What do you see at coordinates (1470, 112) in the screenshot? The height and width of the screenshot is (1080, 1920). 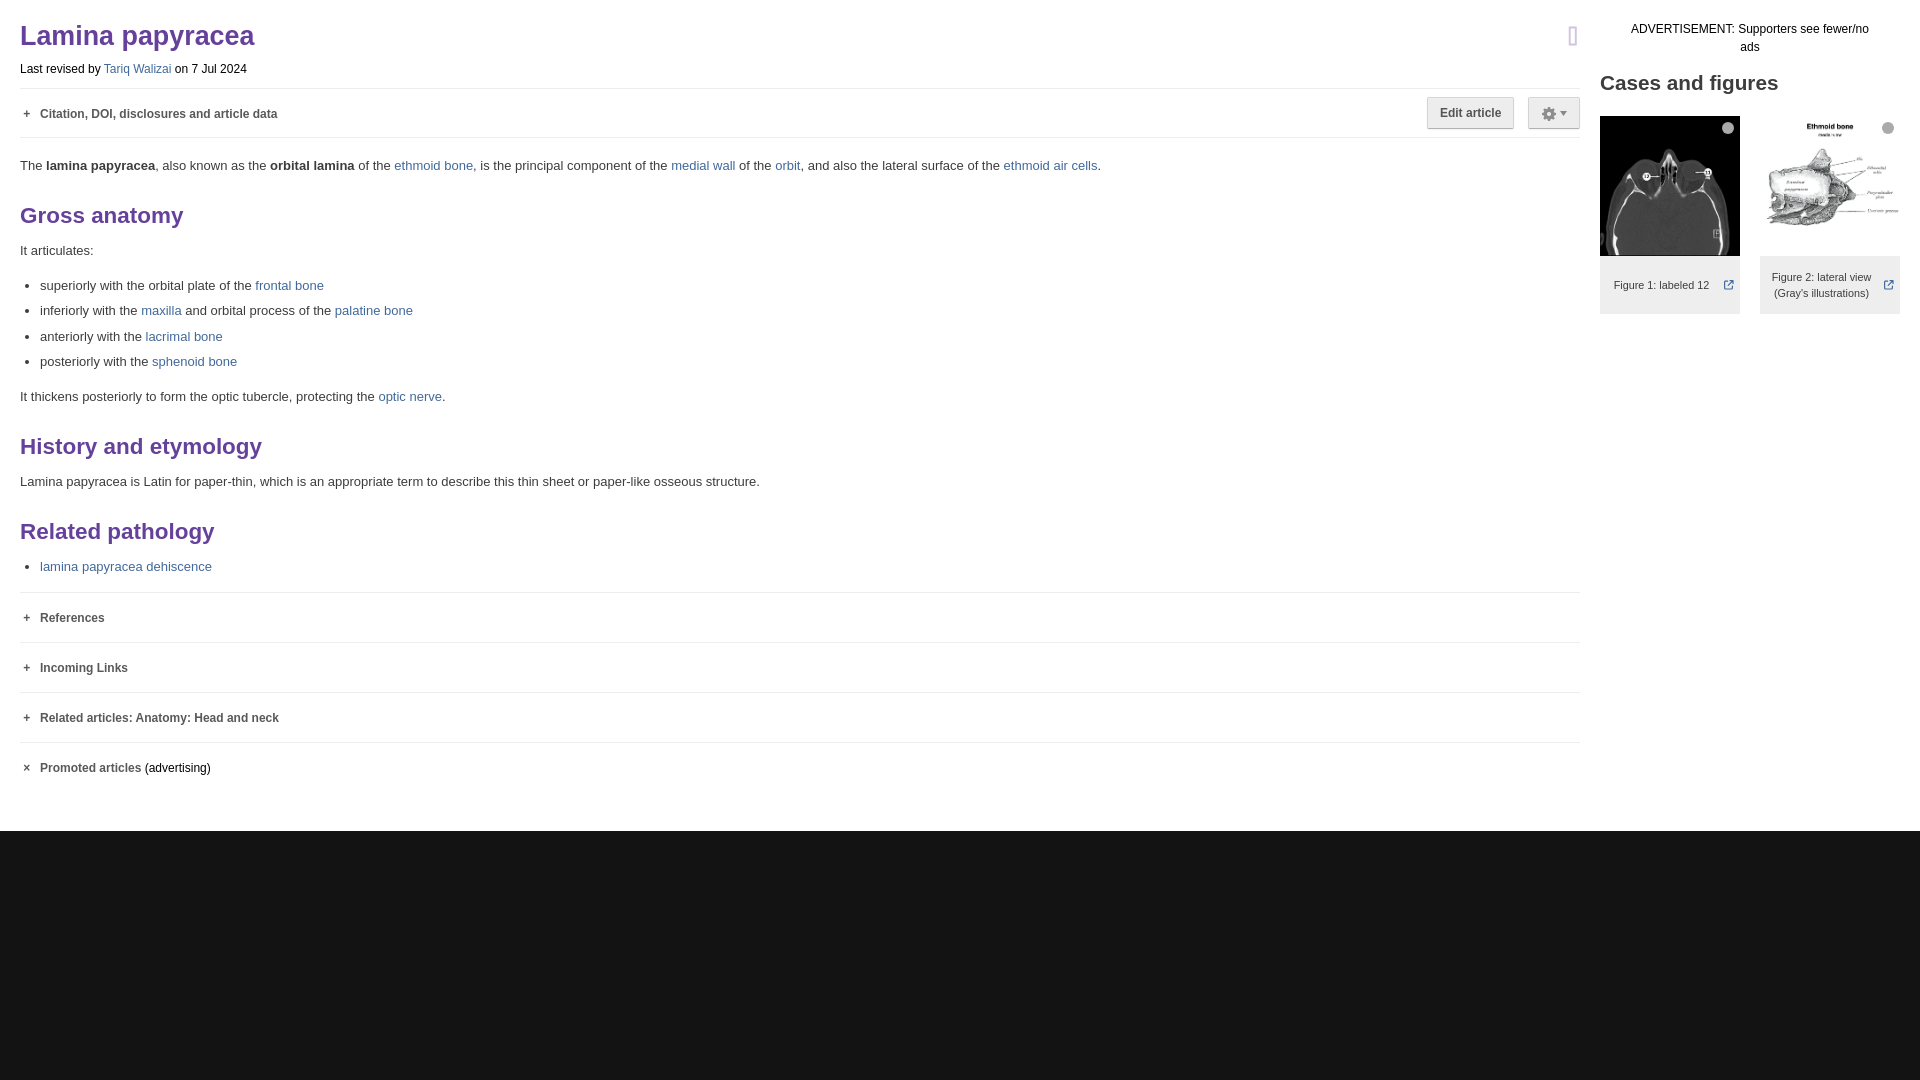 I see `Edit article` at bounding box center [1470, 112].